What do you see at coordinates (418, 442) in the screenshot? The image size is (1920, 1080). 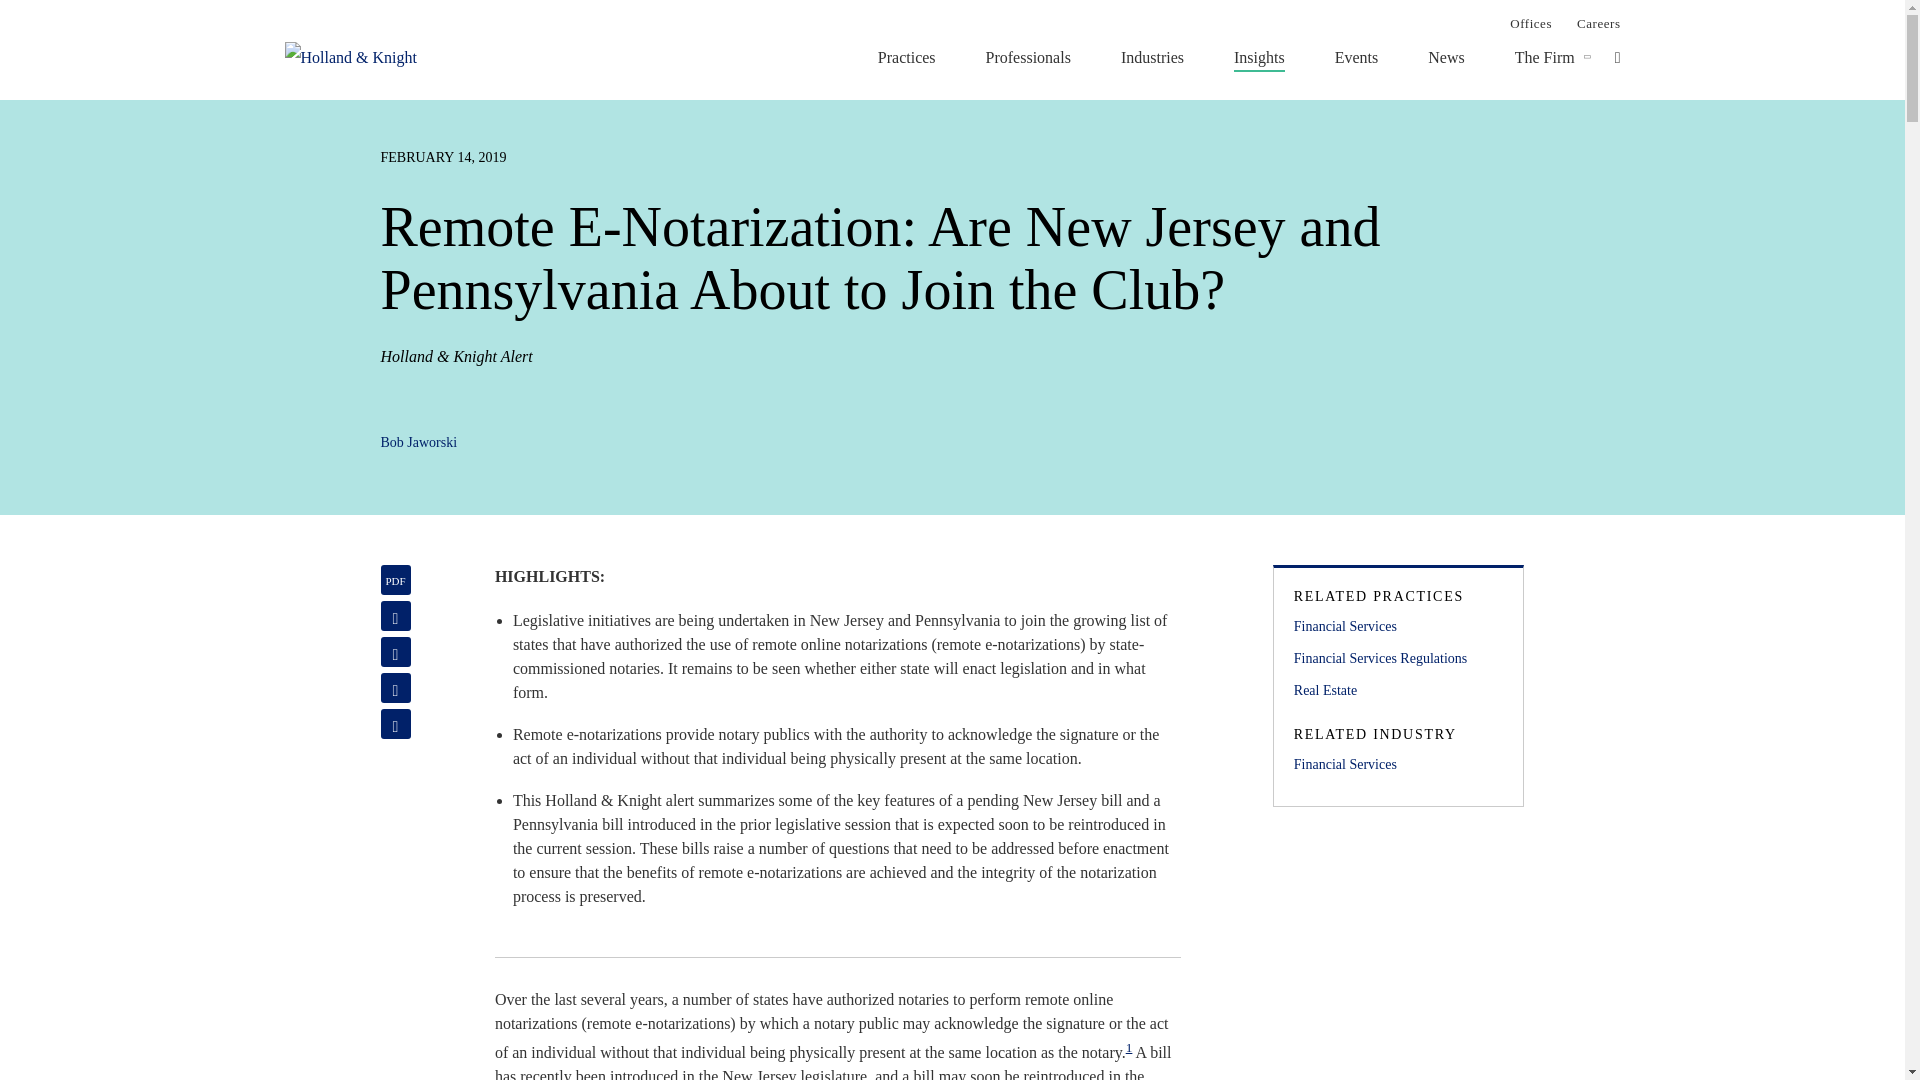 I see `Bob Jaworski` at bounding box center [418, 442].